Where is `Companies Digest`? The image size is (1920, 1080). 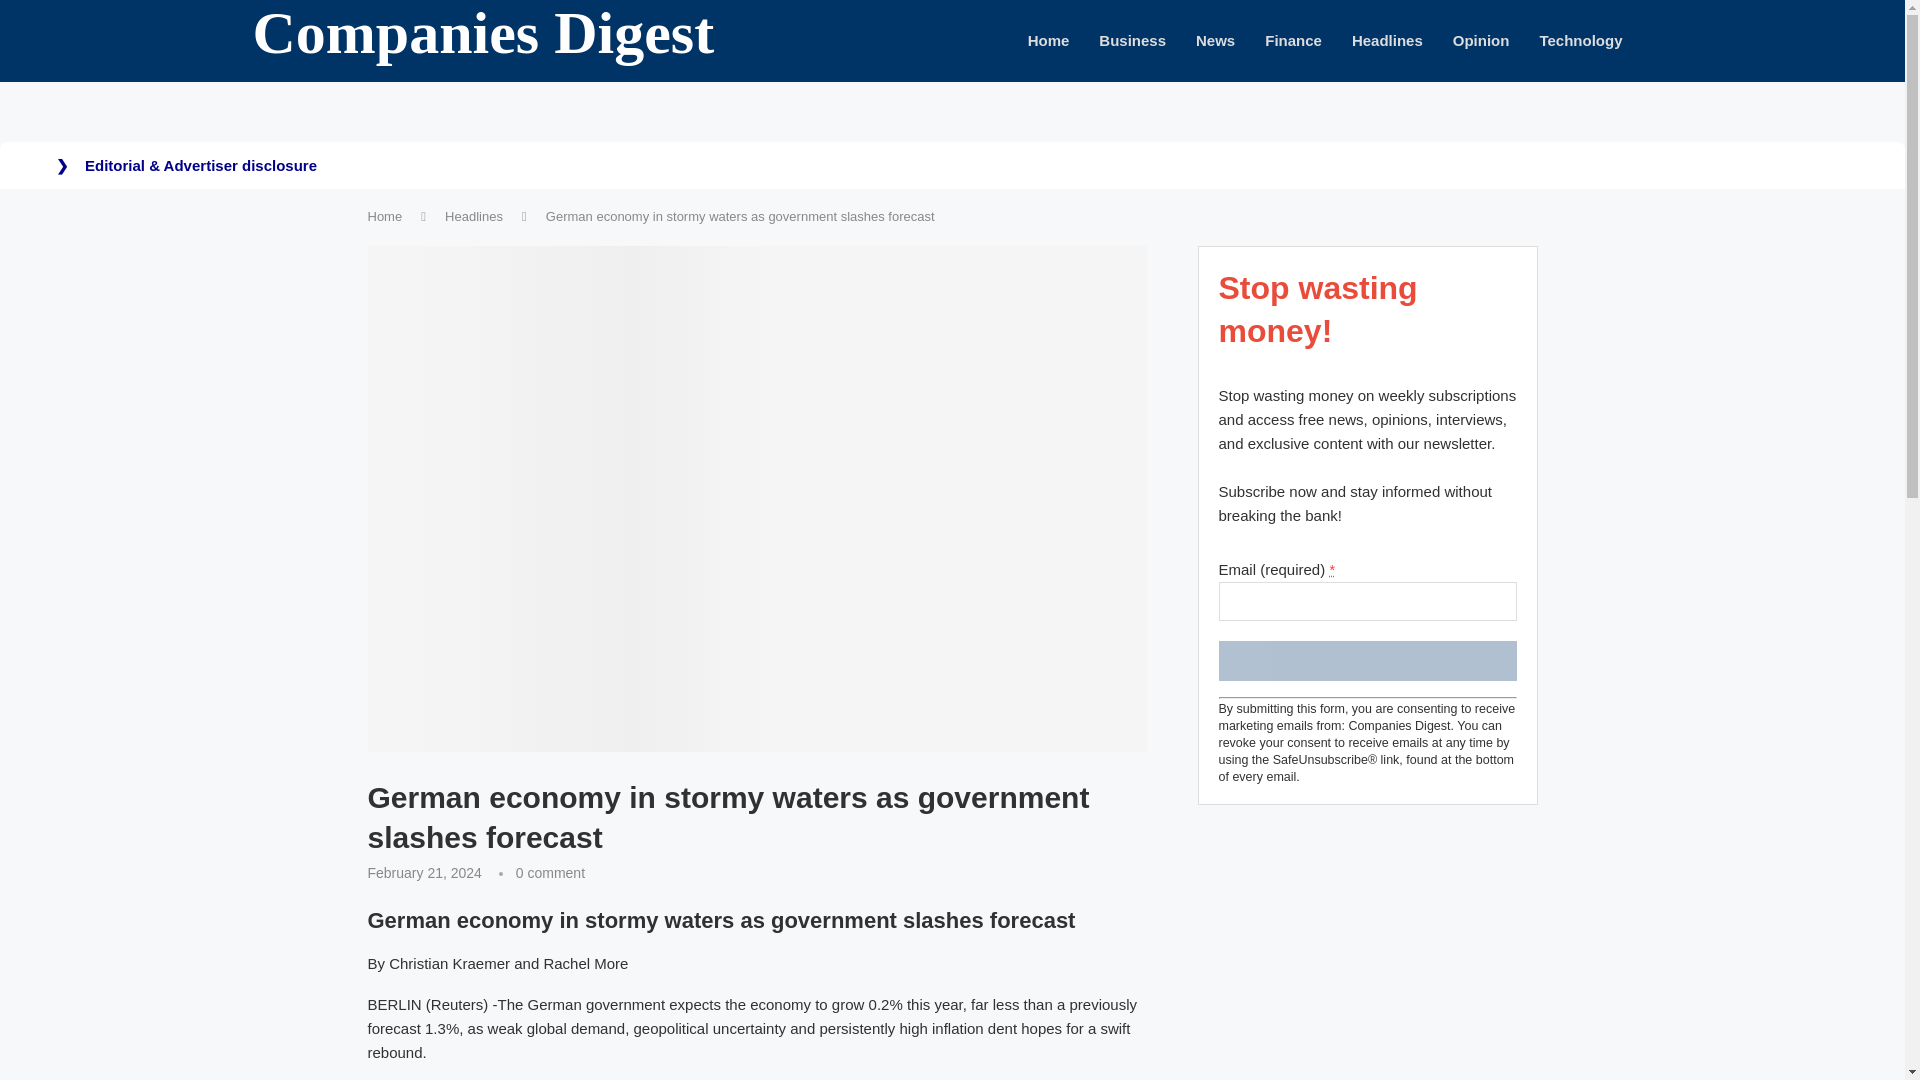
Companies Digest is located at coordinates (482, 42).